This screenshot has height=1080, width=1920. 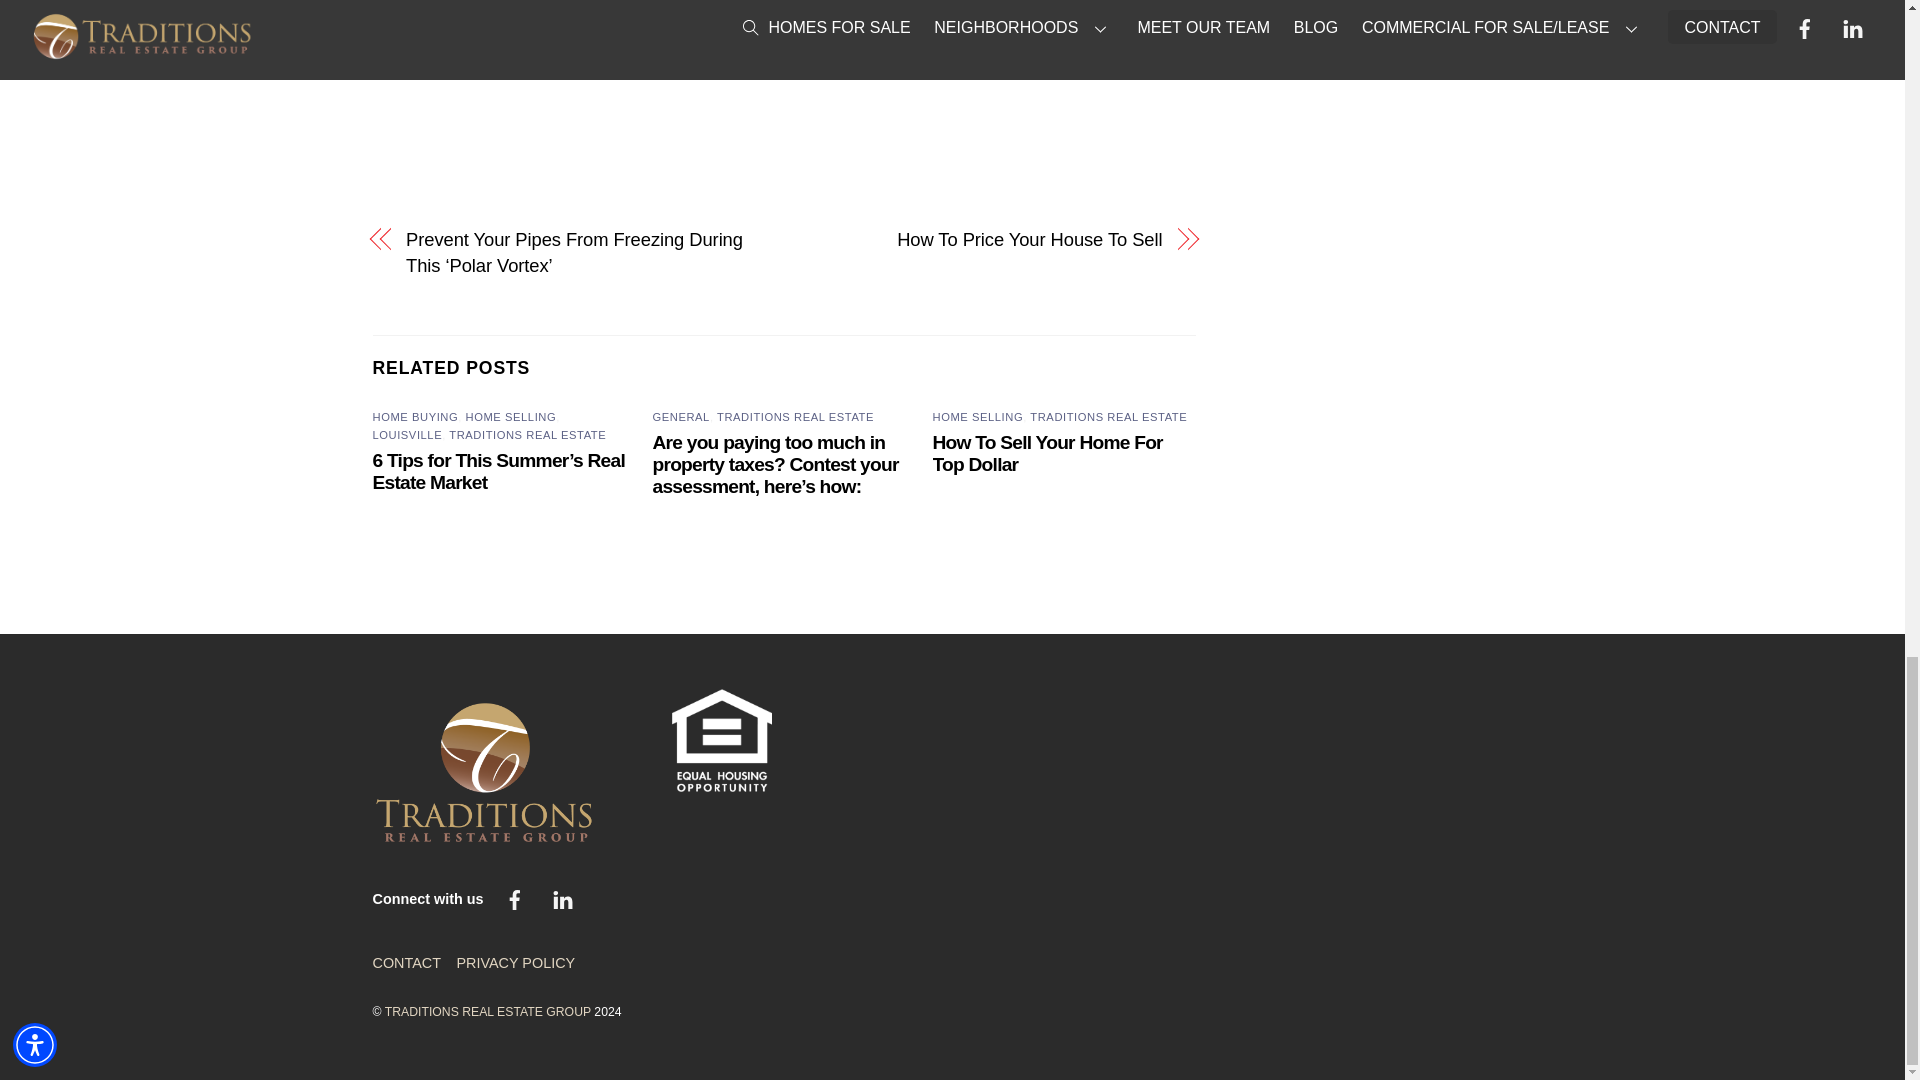 I want to click on LOUISVILLE, so click(x=406, y=434).